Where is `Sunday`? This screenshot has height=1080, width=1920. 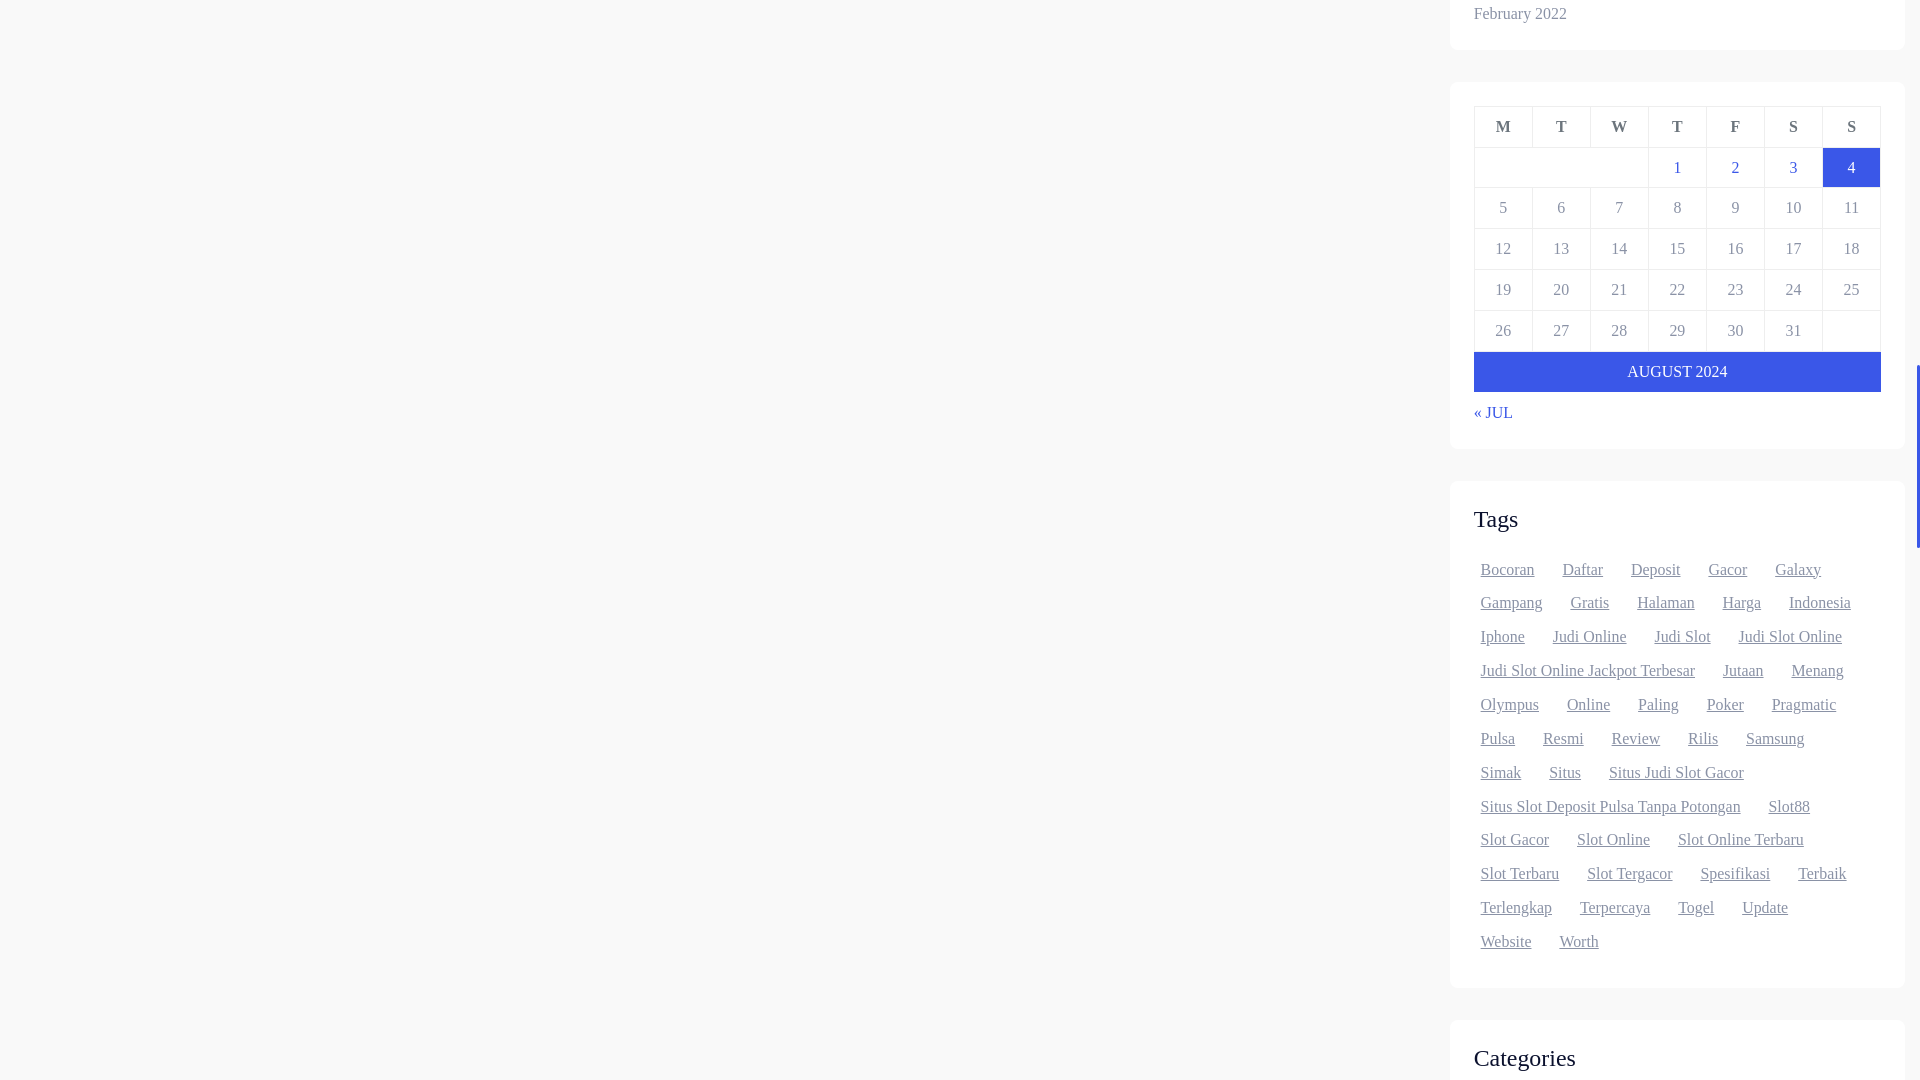 Sunday is located at coordinates (1852, 126).